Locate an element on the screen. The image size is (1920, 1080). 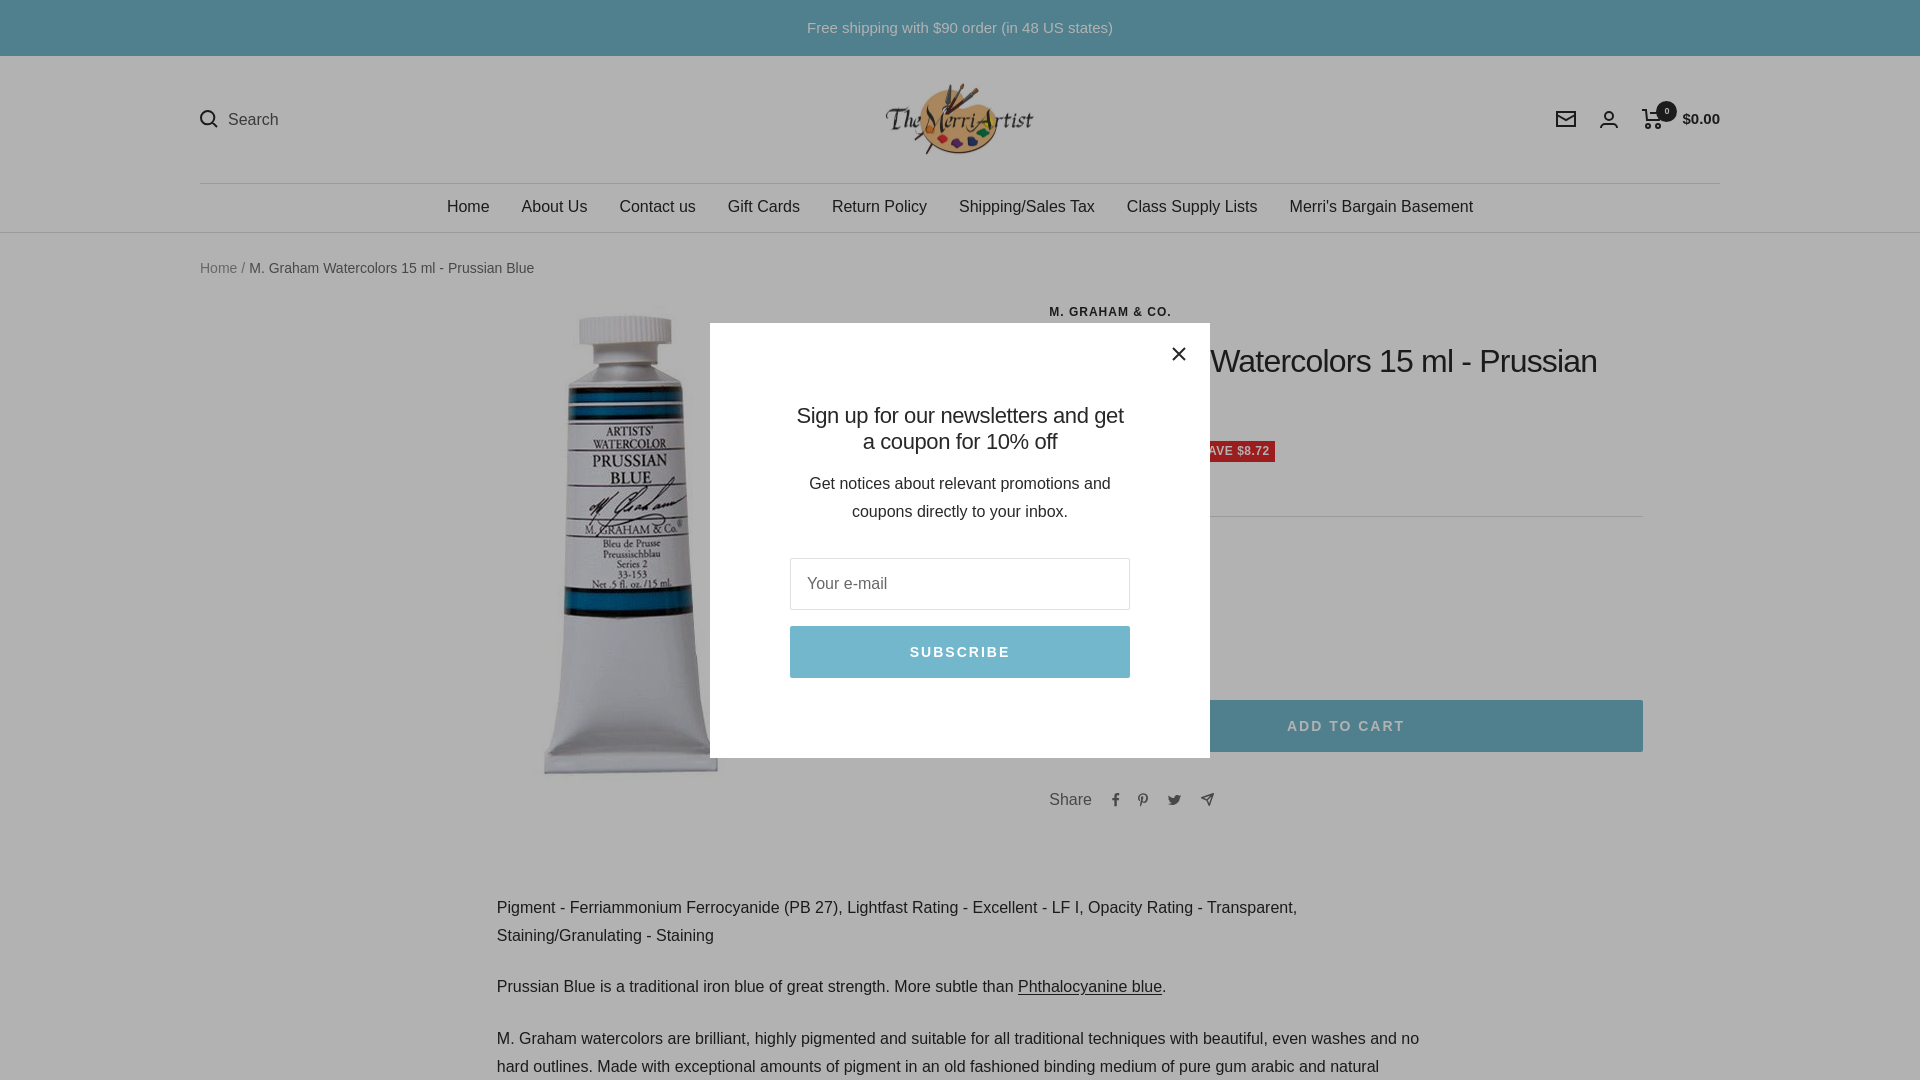
Increase quantity is located at coordinates (1169, 600).